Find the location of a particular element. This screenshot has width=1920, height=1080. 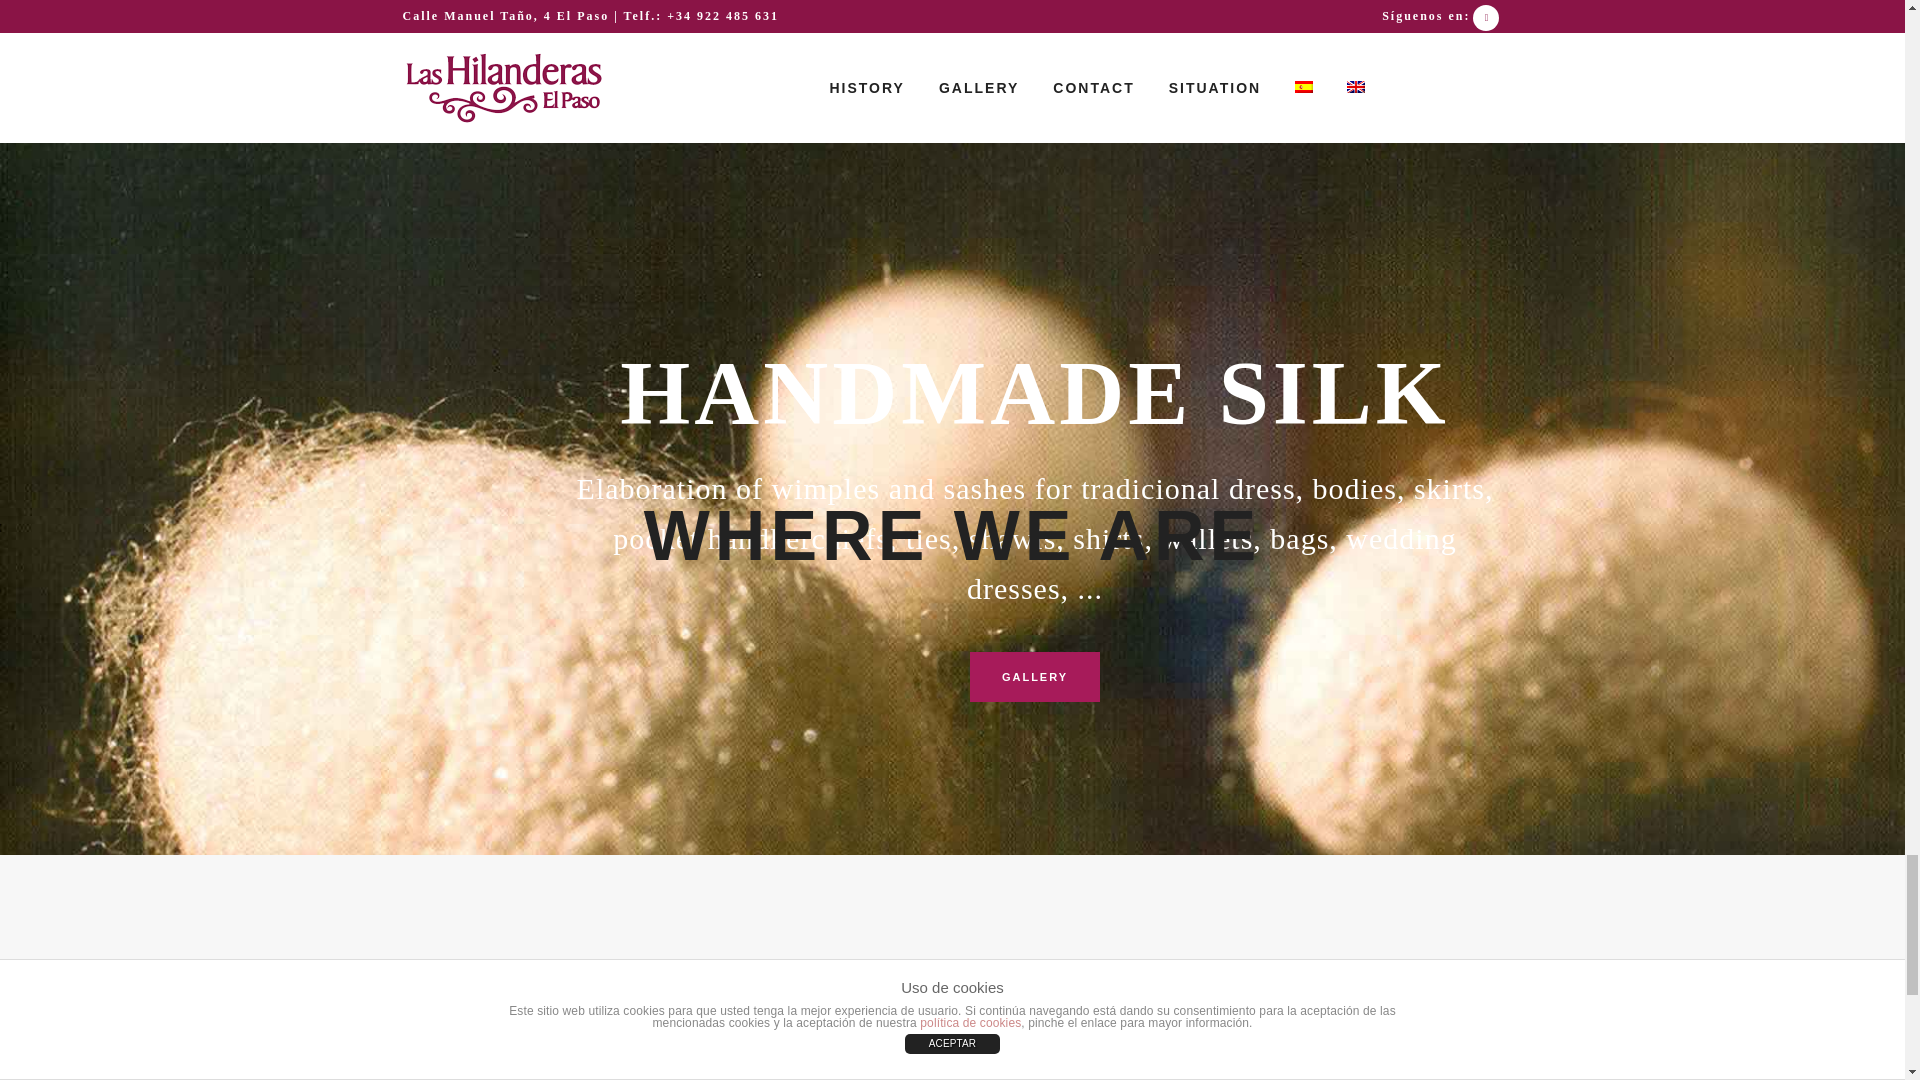

Send is located at coordinates (942, 192).